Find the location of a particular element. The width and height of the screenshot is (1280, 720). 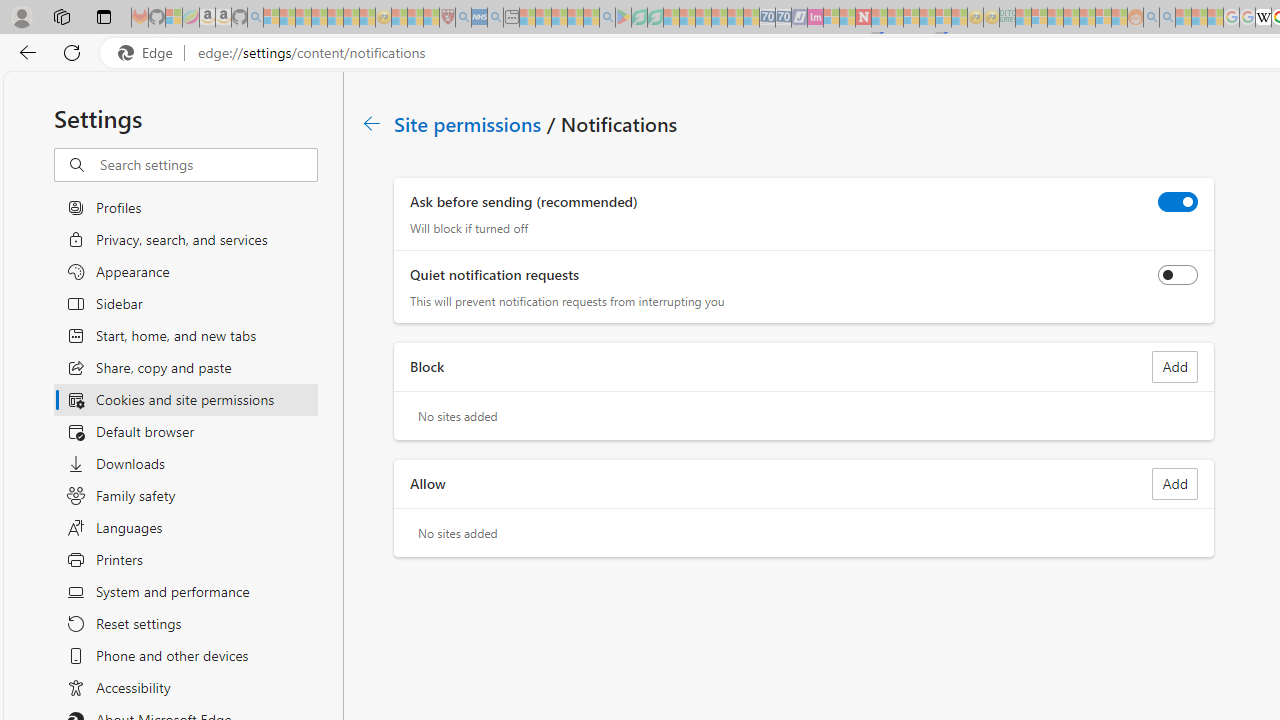

Site permissions is located at coordinates (468, 123).